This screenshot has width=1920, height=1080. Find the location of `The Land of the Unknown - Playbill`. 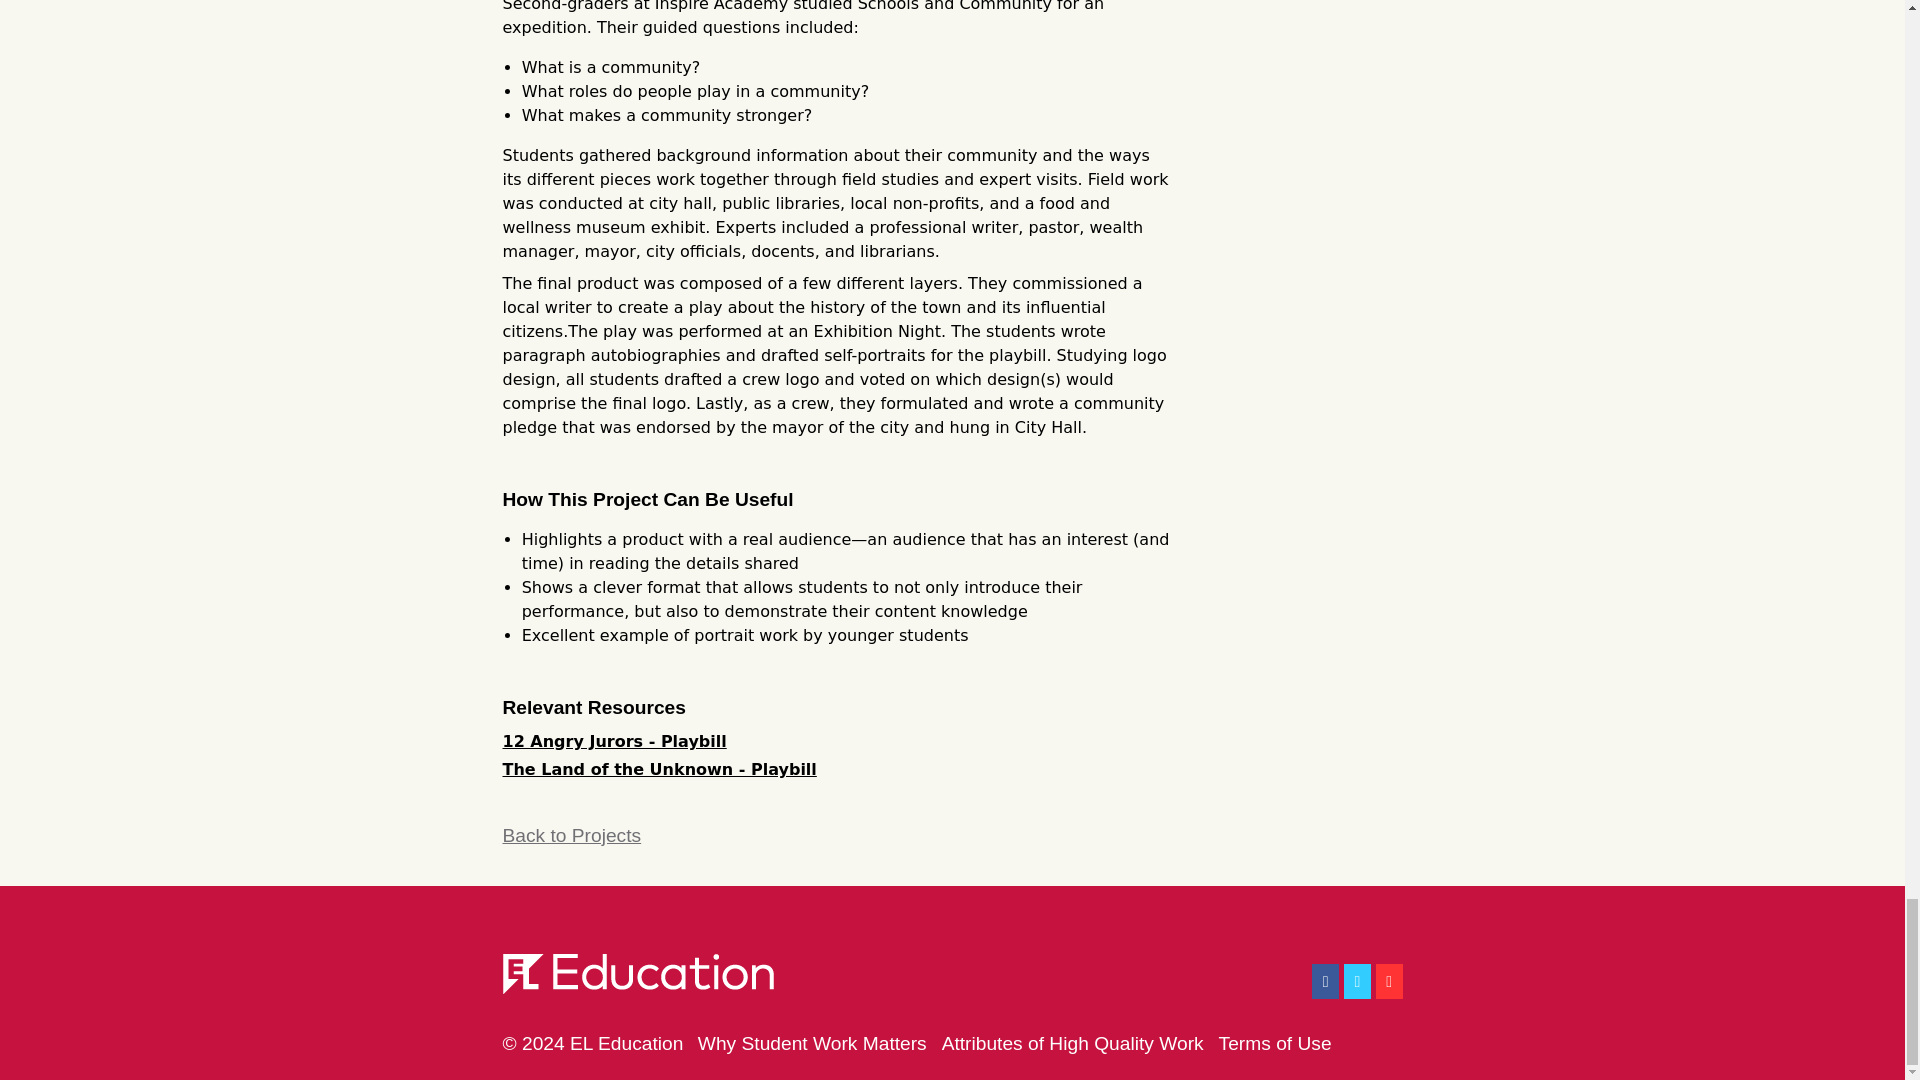

The Land of the Unknown - Playbill is located at coordinates (658, 769).